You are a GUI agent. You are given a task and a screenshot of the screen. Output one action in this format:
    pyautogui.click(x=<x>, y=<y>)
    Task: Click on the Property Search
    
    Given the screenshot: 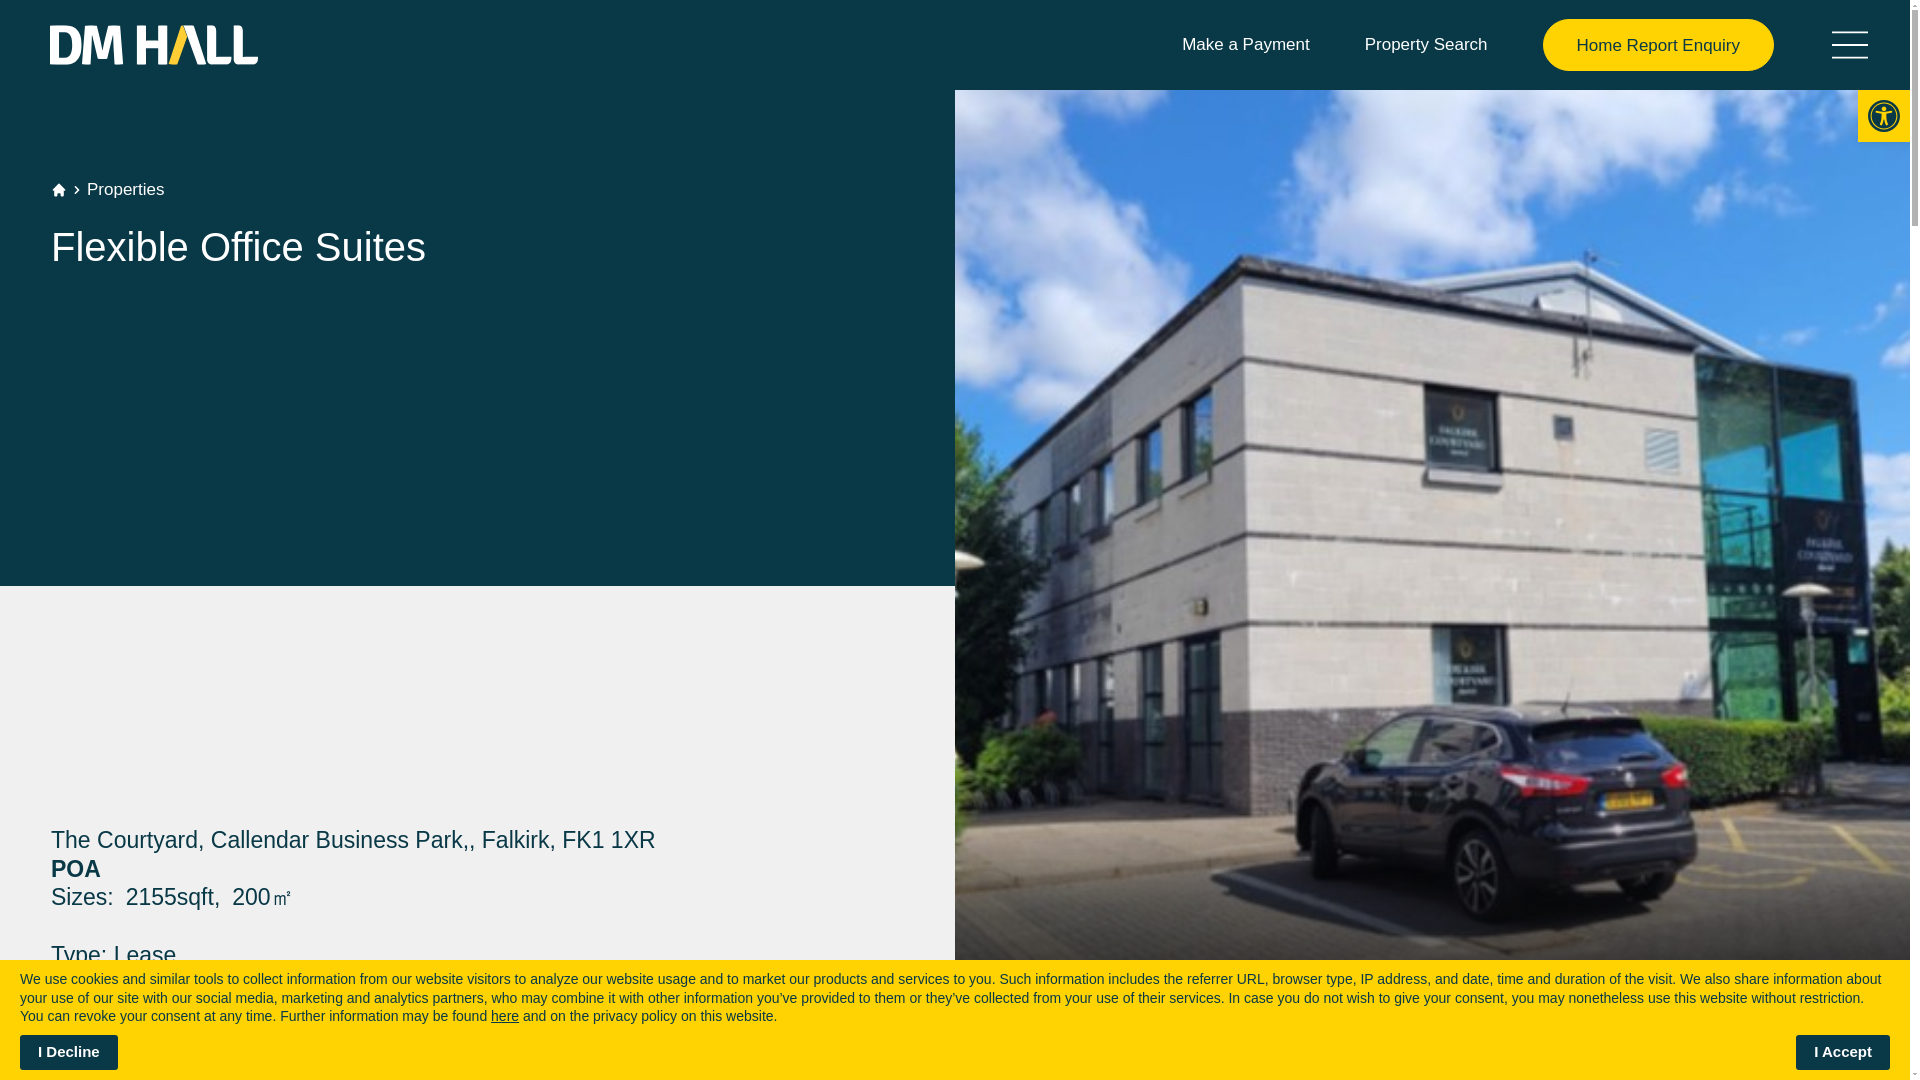 What is the action you would take?
    pyautogui.click(x=1426, y=45)
    